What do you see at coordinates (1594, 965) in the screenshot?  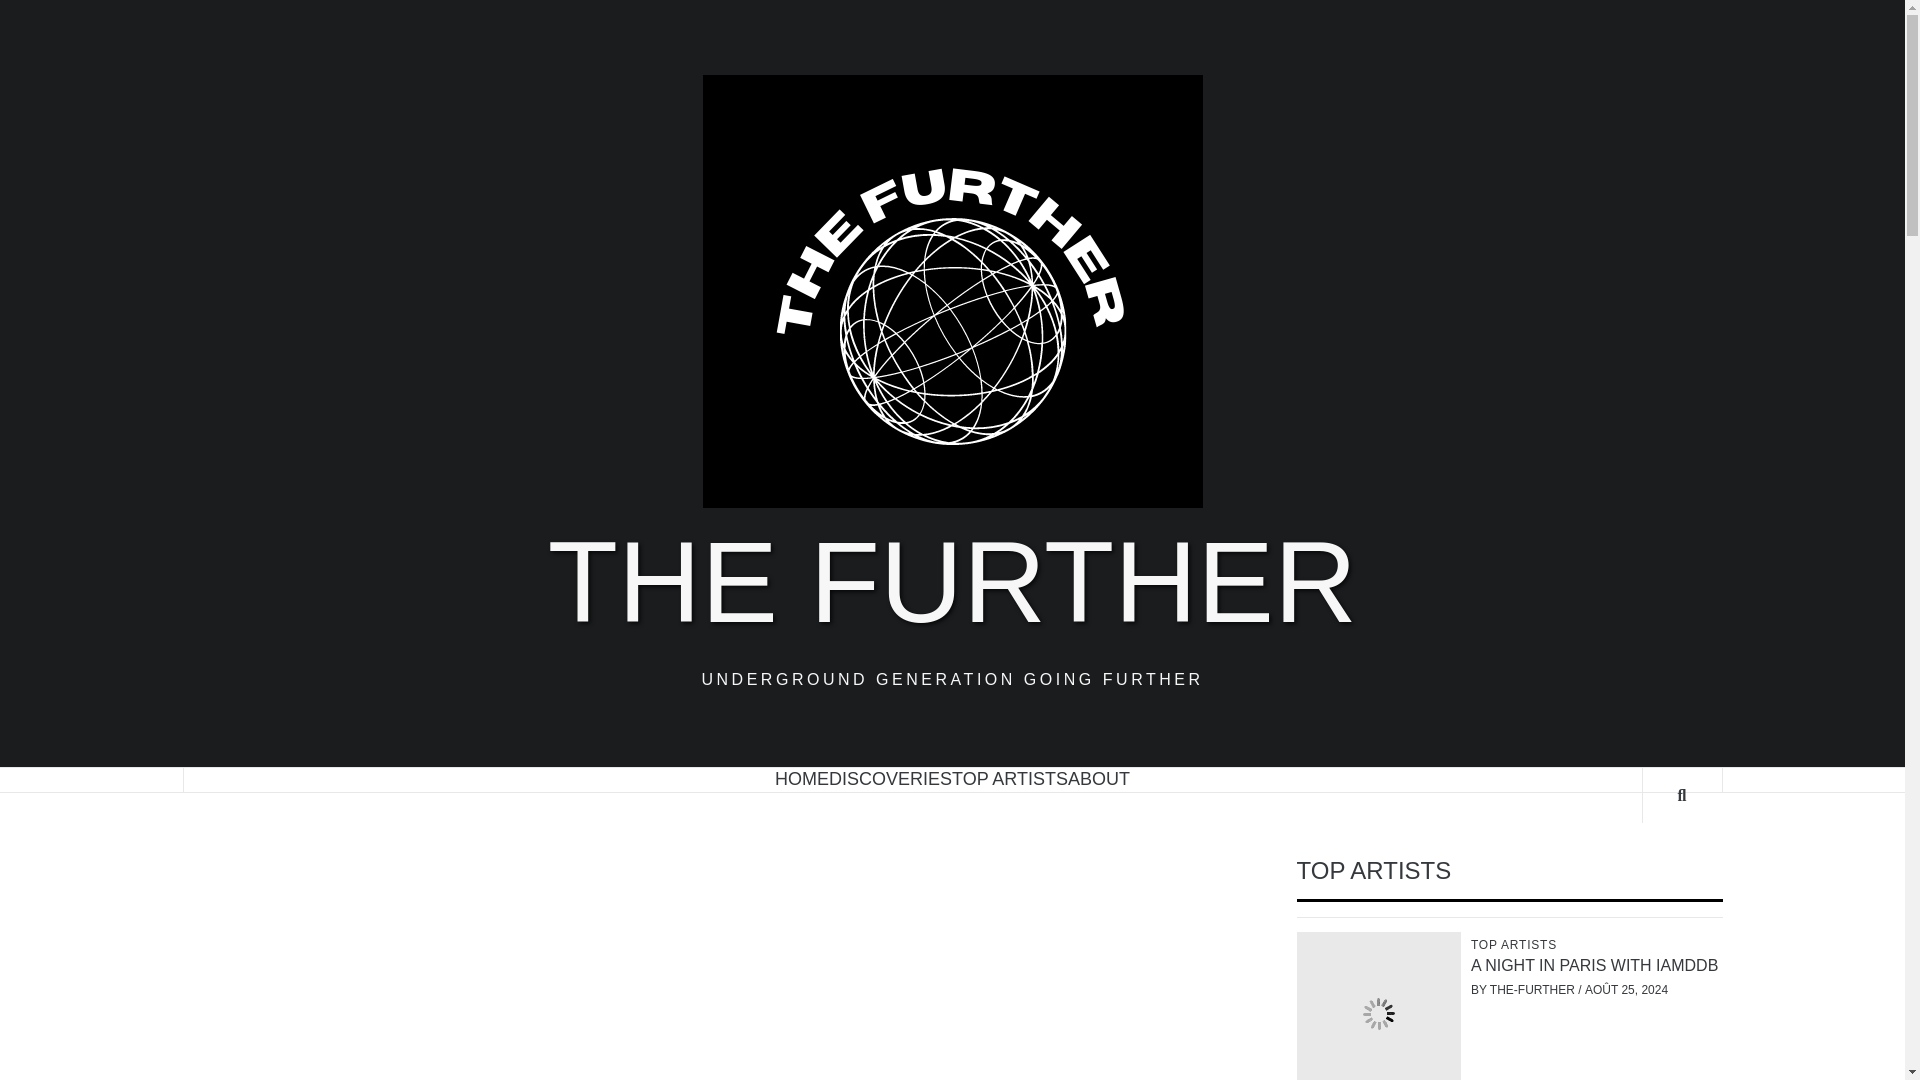 I see `A NIGHT IN PARIS WITH IAMDDB` at bounding box center [1594, 965].